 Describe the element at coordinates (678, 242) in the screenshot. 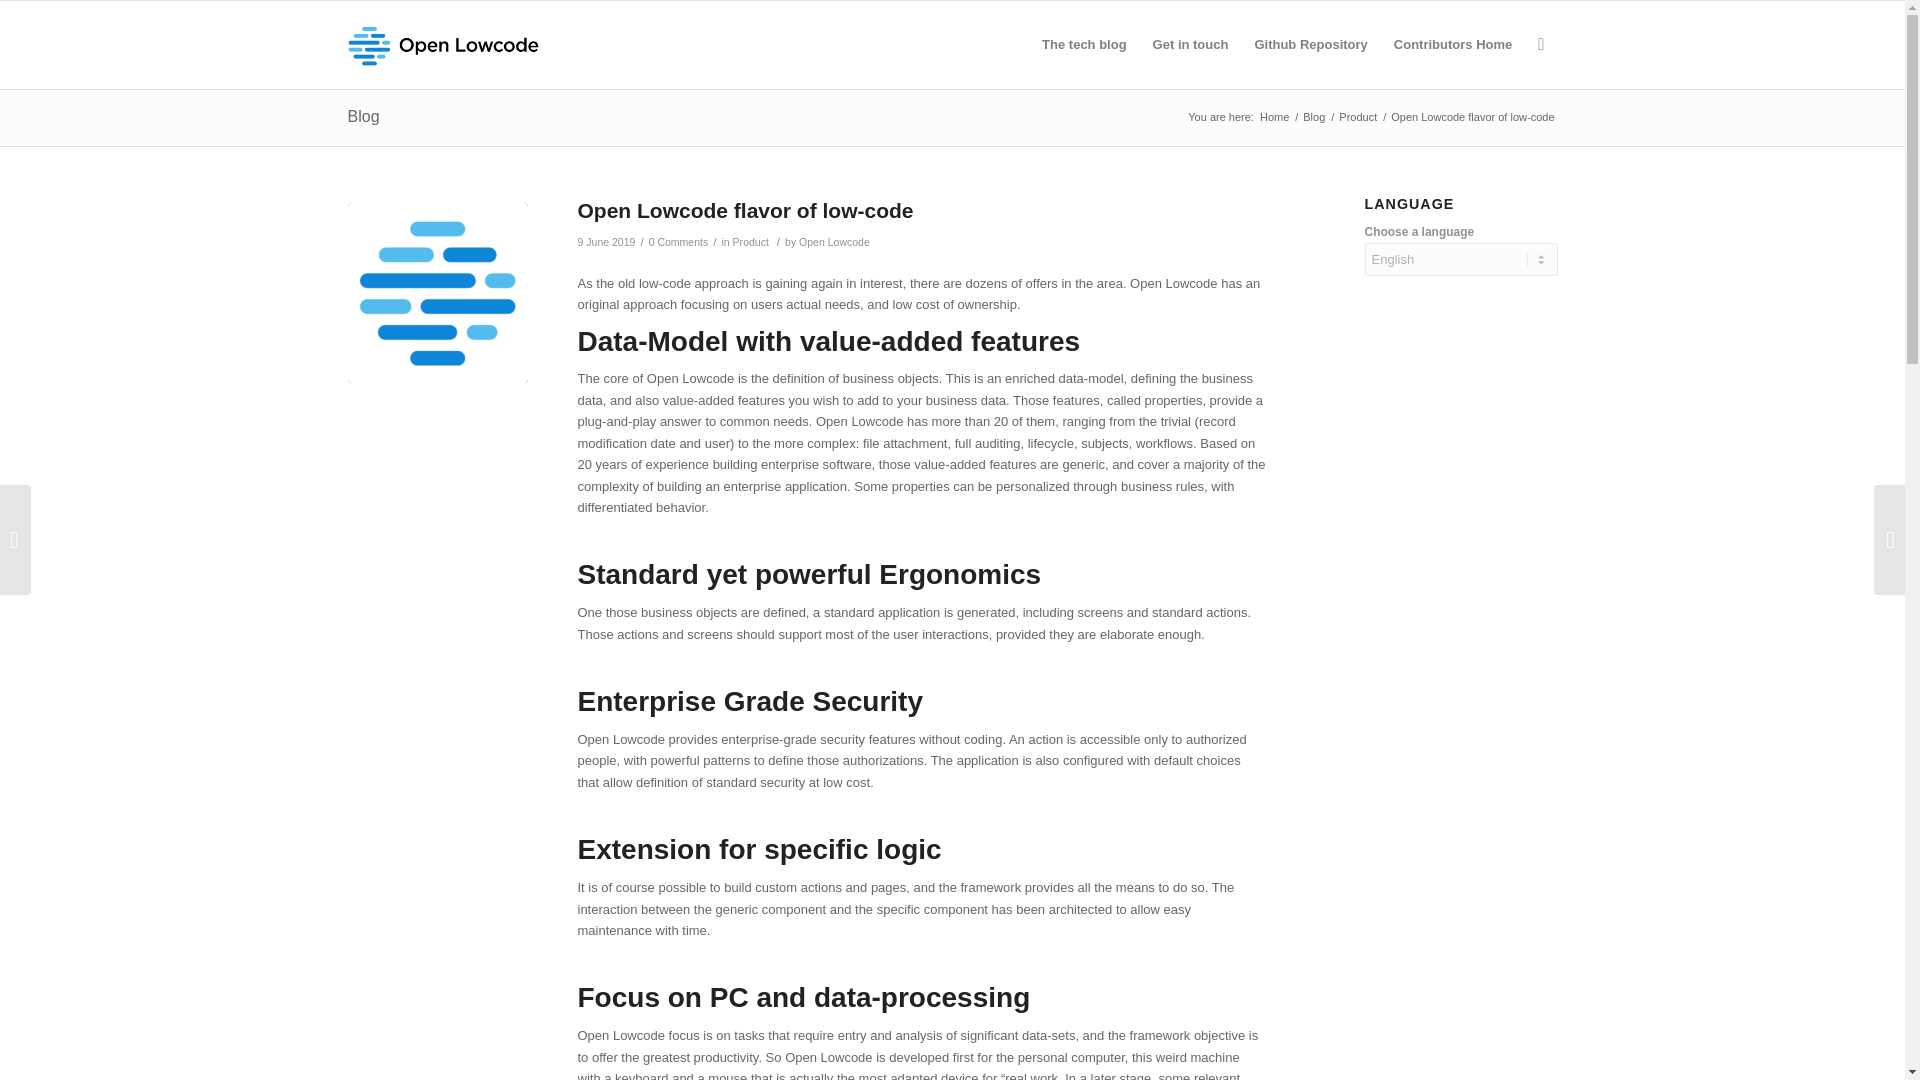

I see `0 Comments` at that location.